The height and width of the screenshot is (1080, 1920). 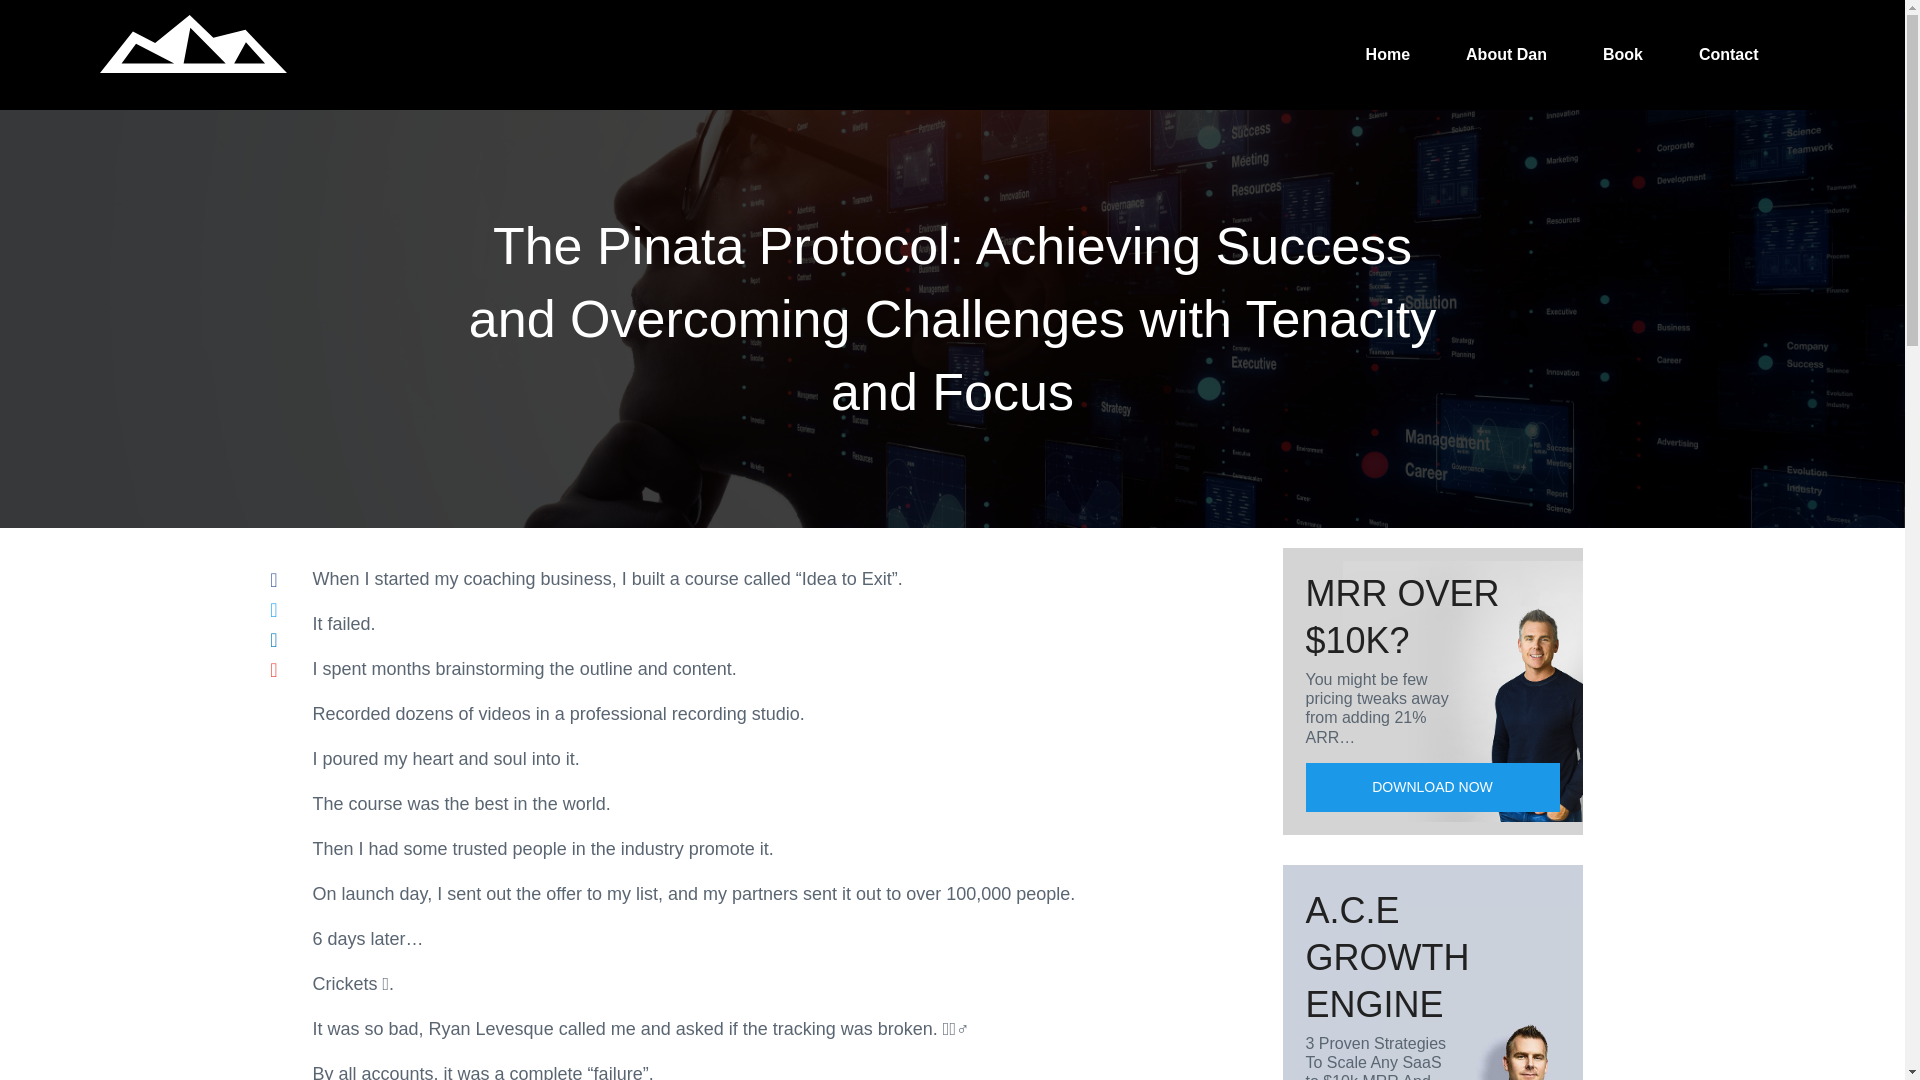 What do you see at coordinates (1506, 54) in the screenshot?
I see `About Dan` at bounding box center [1506, 54].